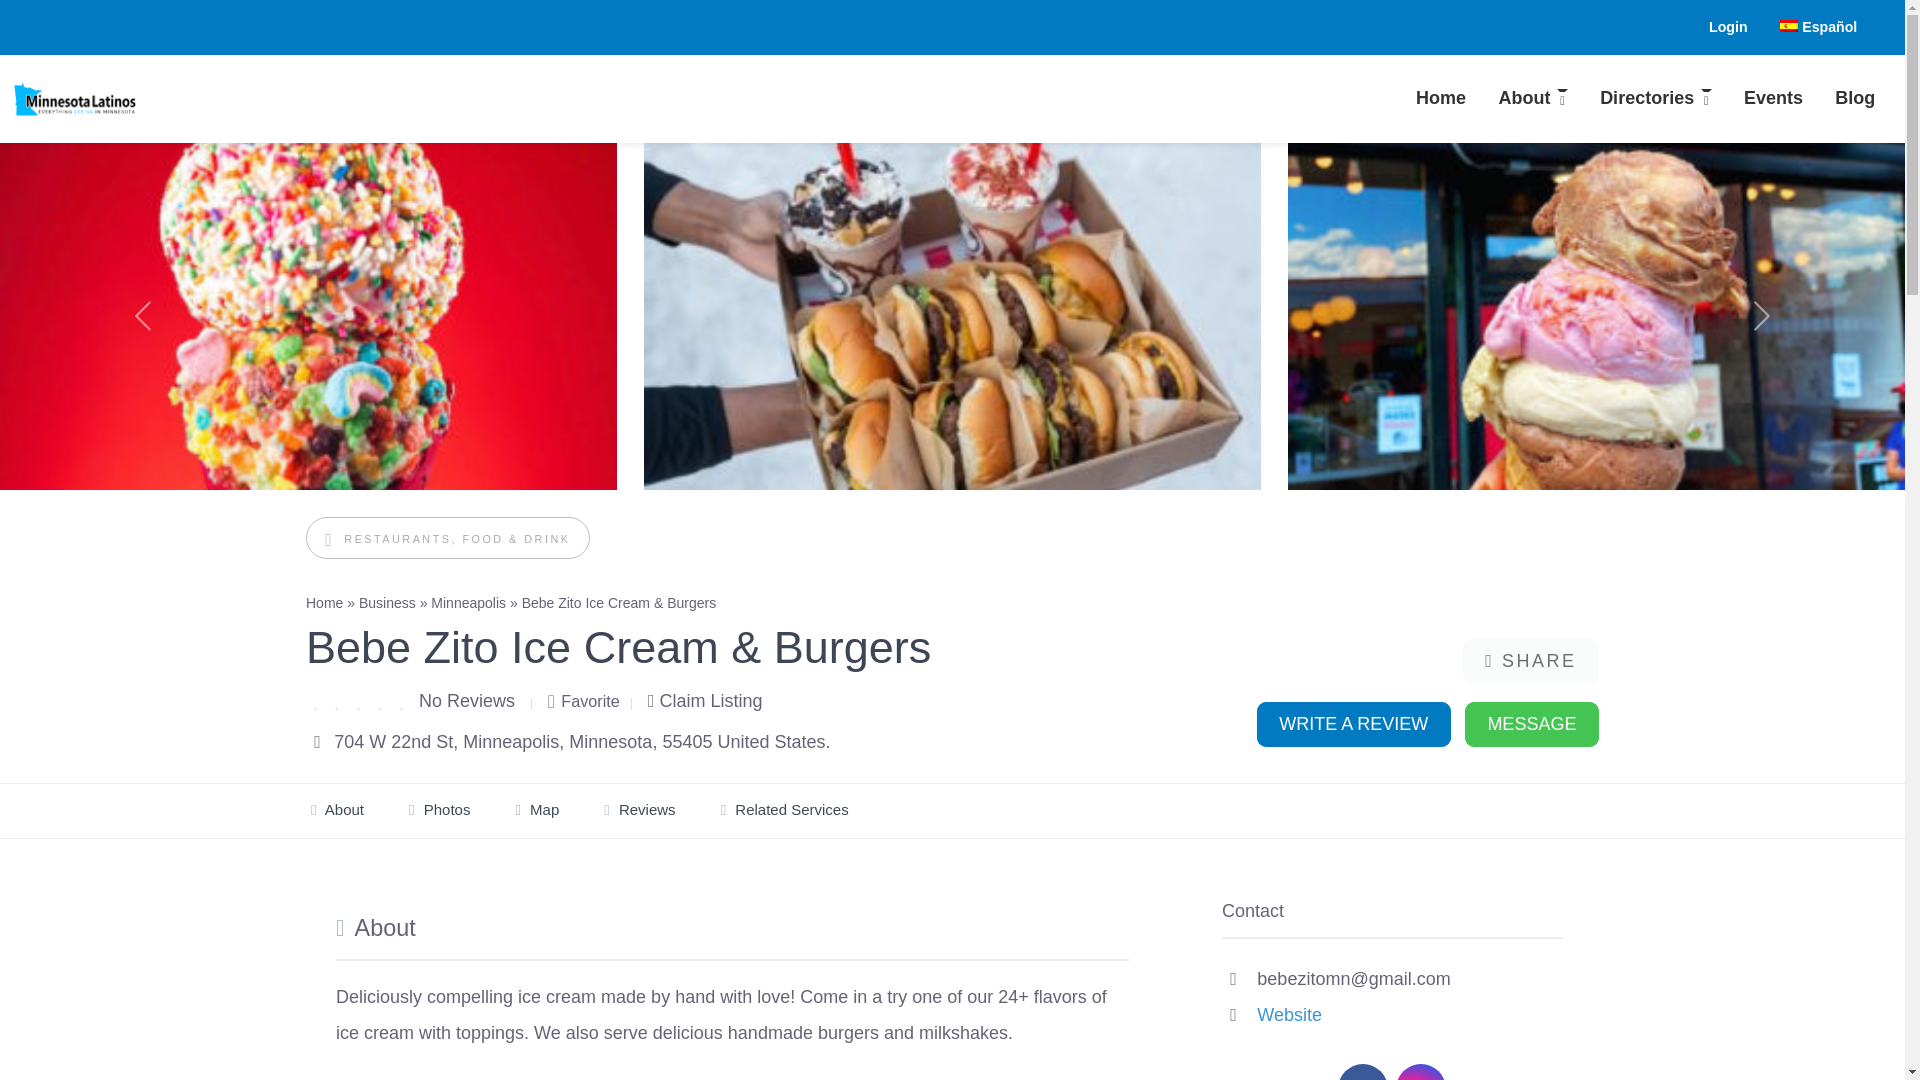 The image size is (1920, 1080). What do you see at coordinates (1728, 26) in the screenshot?
I see `Login` at bounding box center [1728, 26].